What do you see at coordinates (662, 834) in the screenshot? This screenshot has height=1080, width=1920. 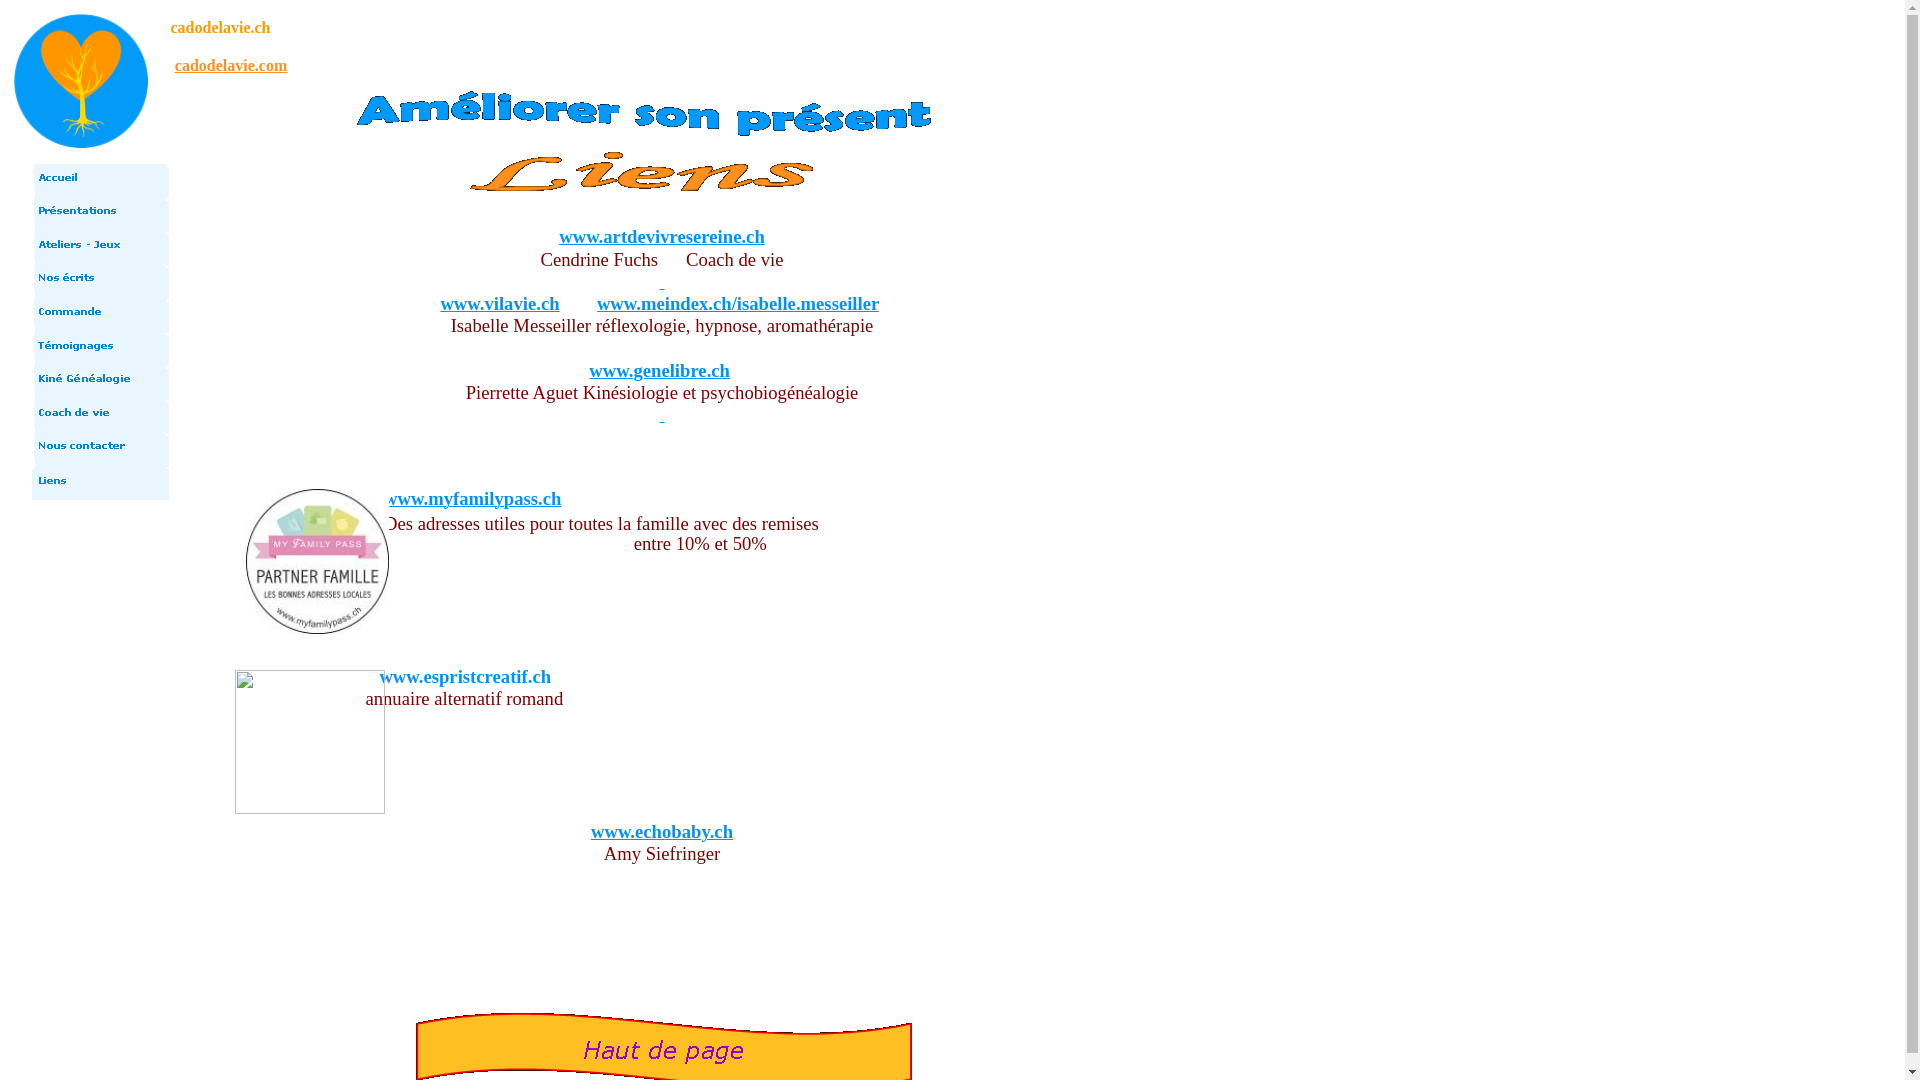 I see `www.echobaby.ch` at bounding box center [662, 834].